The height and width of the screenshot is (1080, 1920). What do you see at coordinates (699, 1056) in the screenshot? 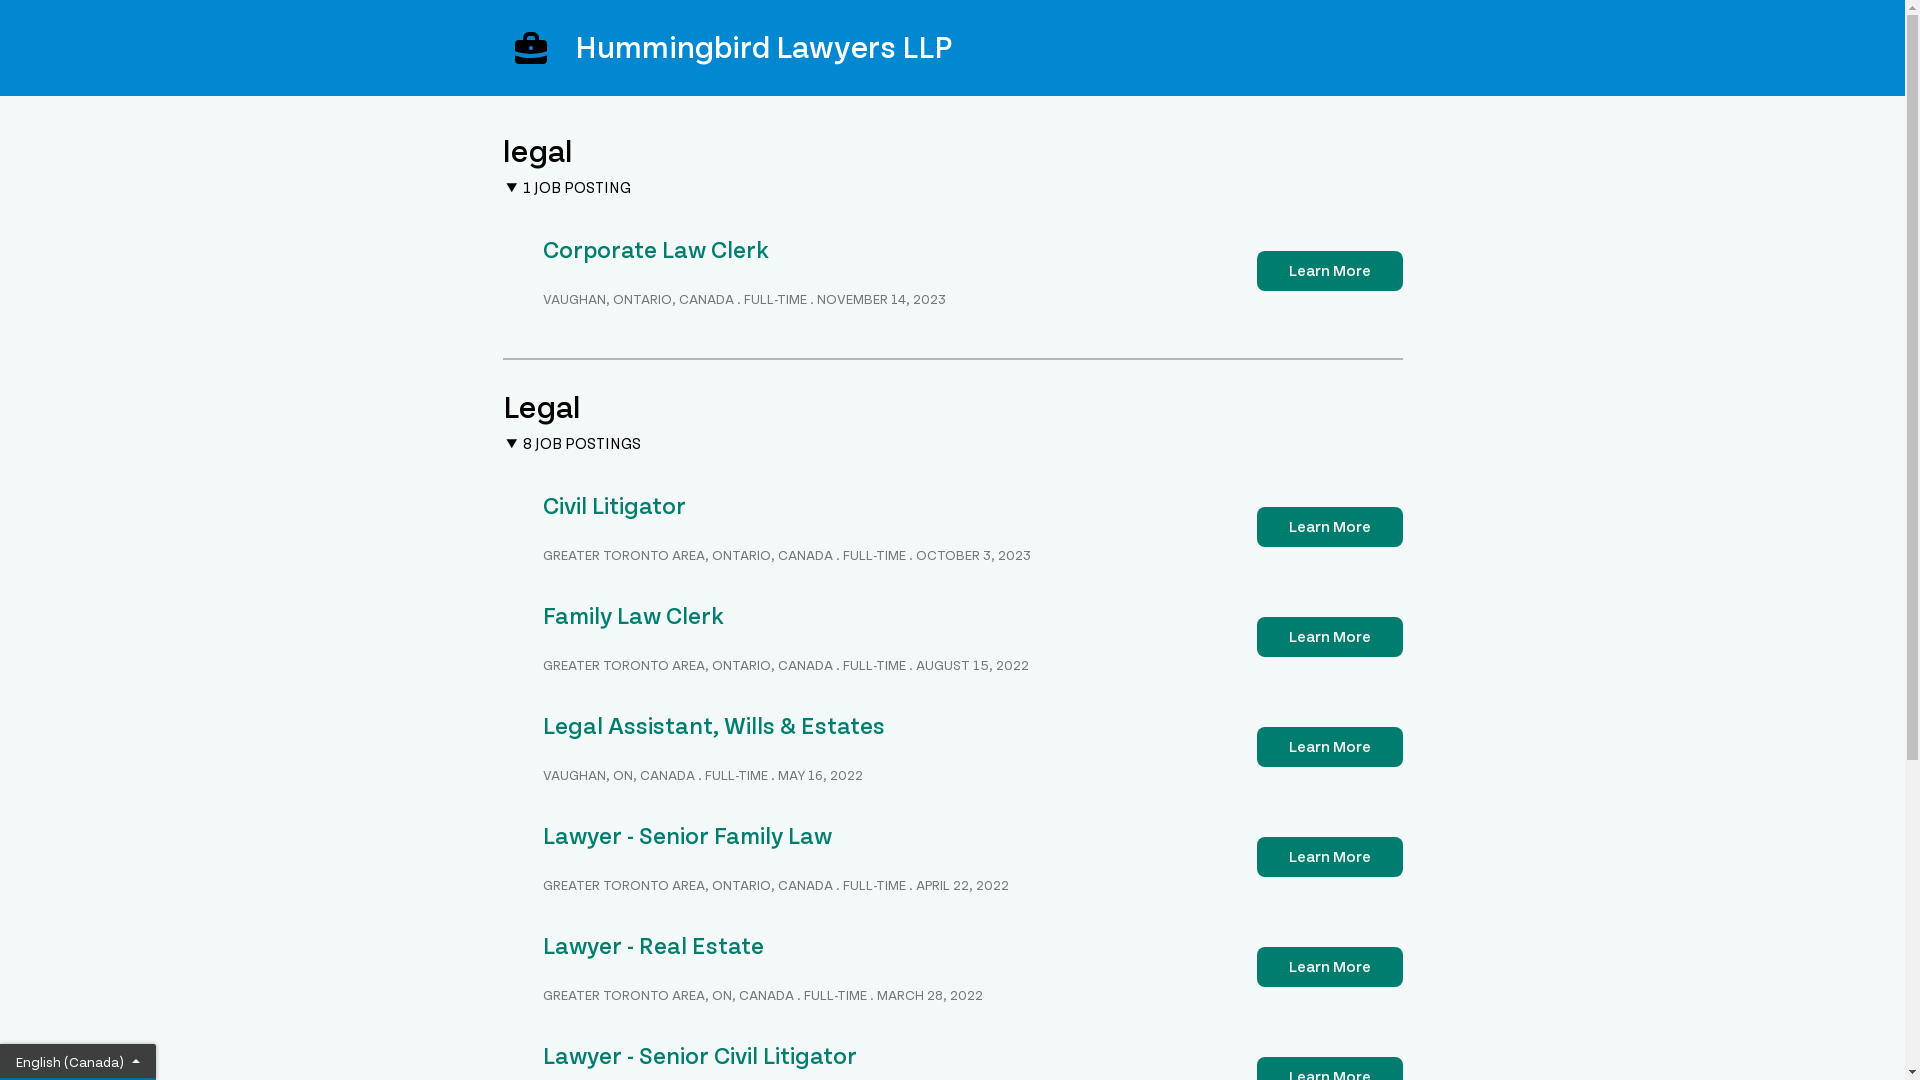
I see `Lawyer - Senior Civil Litigator` at bounding box center [699, 1056].